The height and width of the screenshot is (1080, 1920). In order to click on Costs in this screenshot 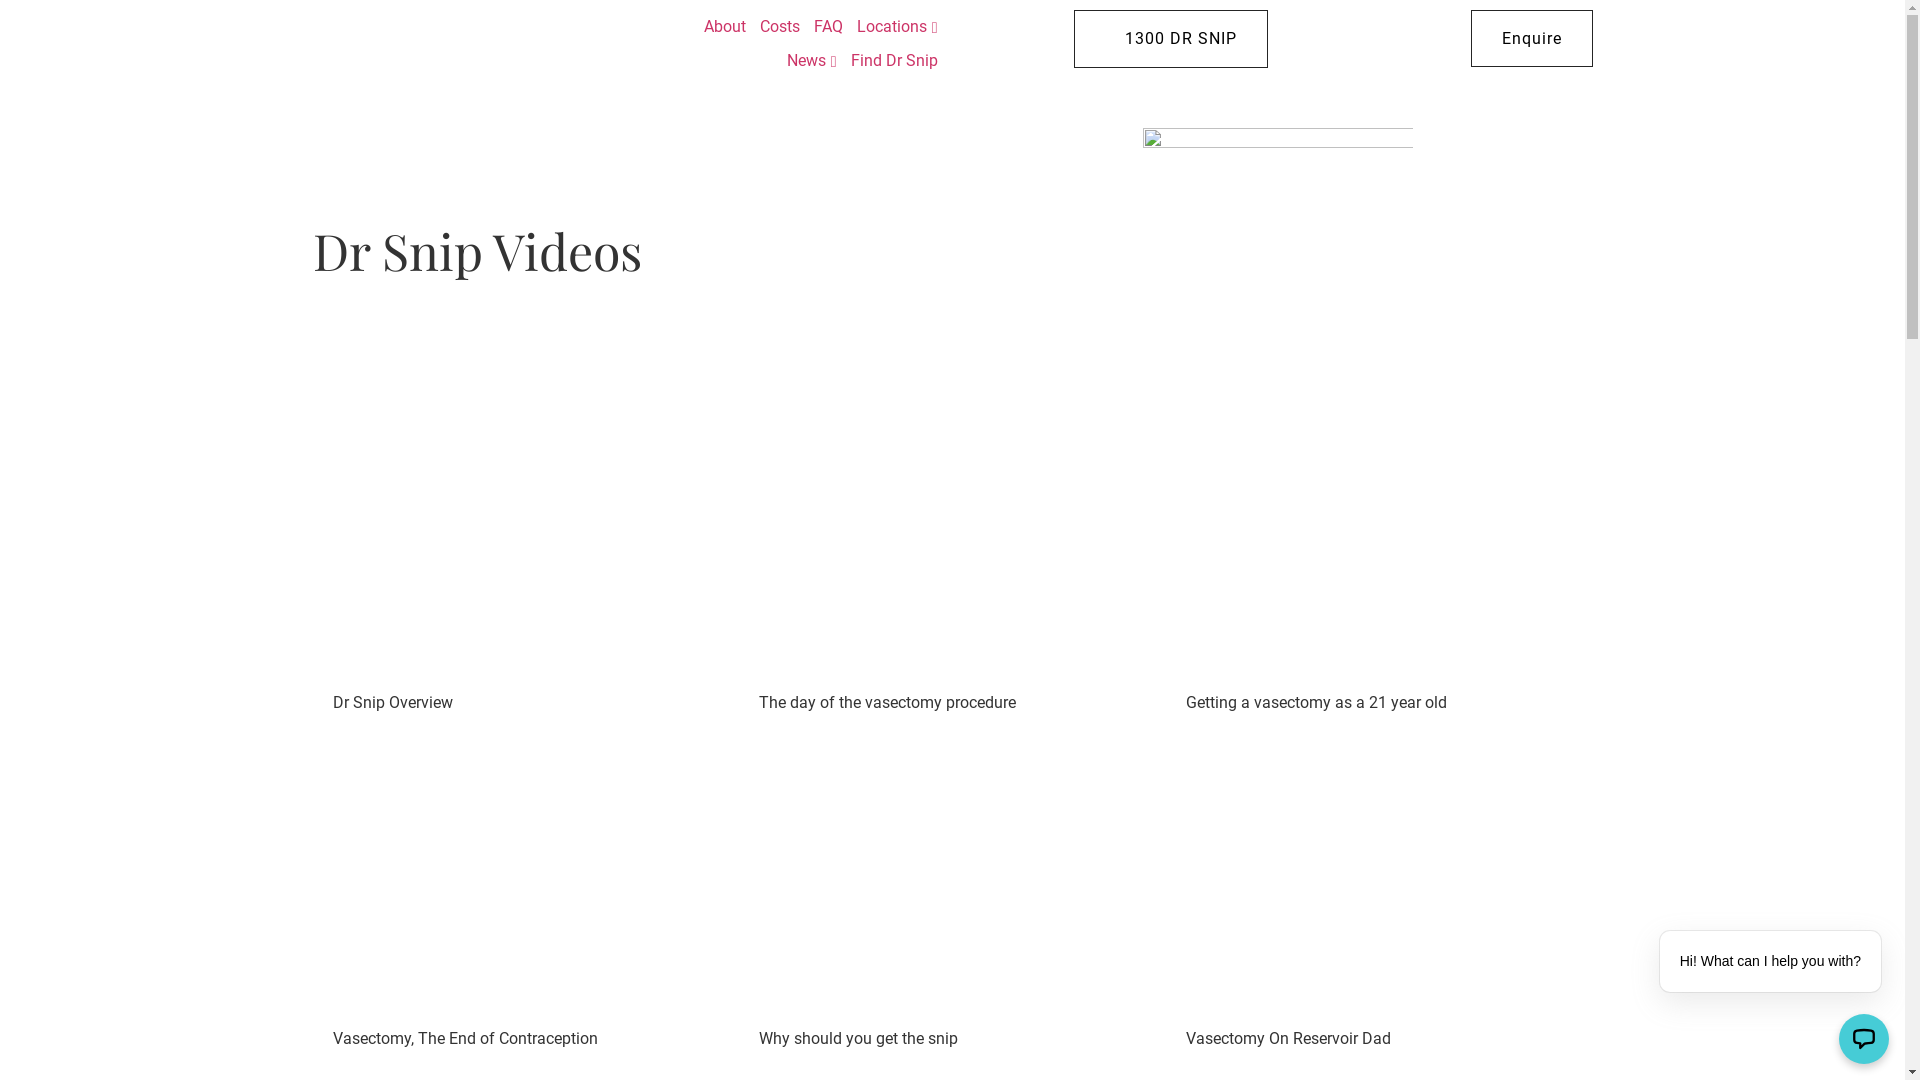, I will do `click(780, 26)`.